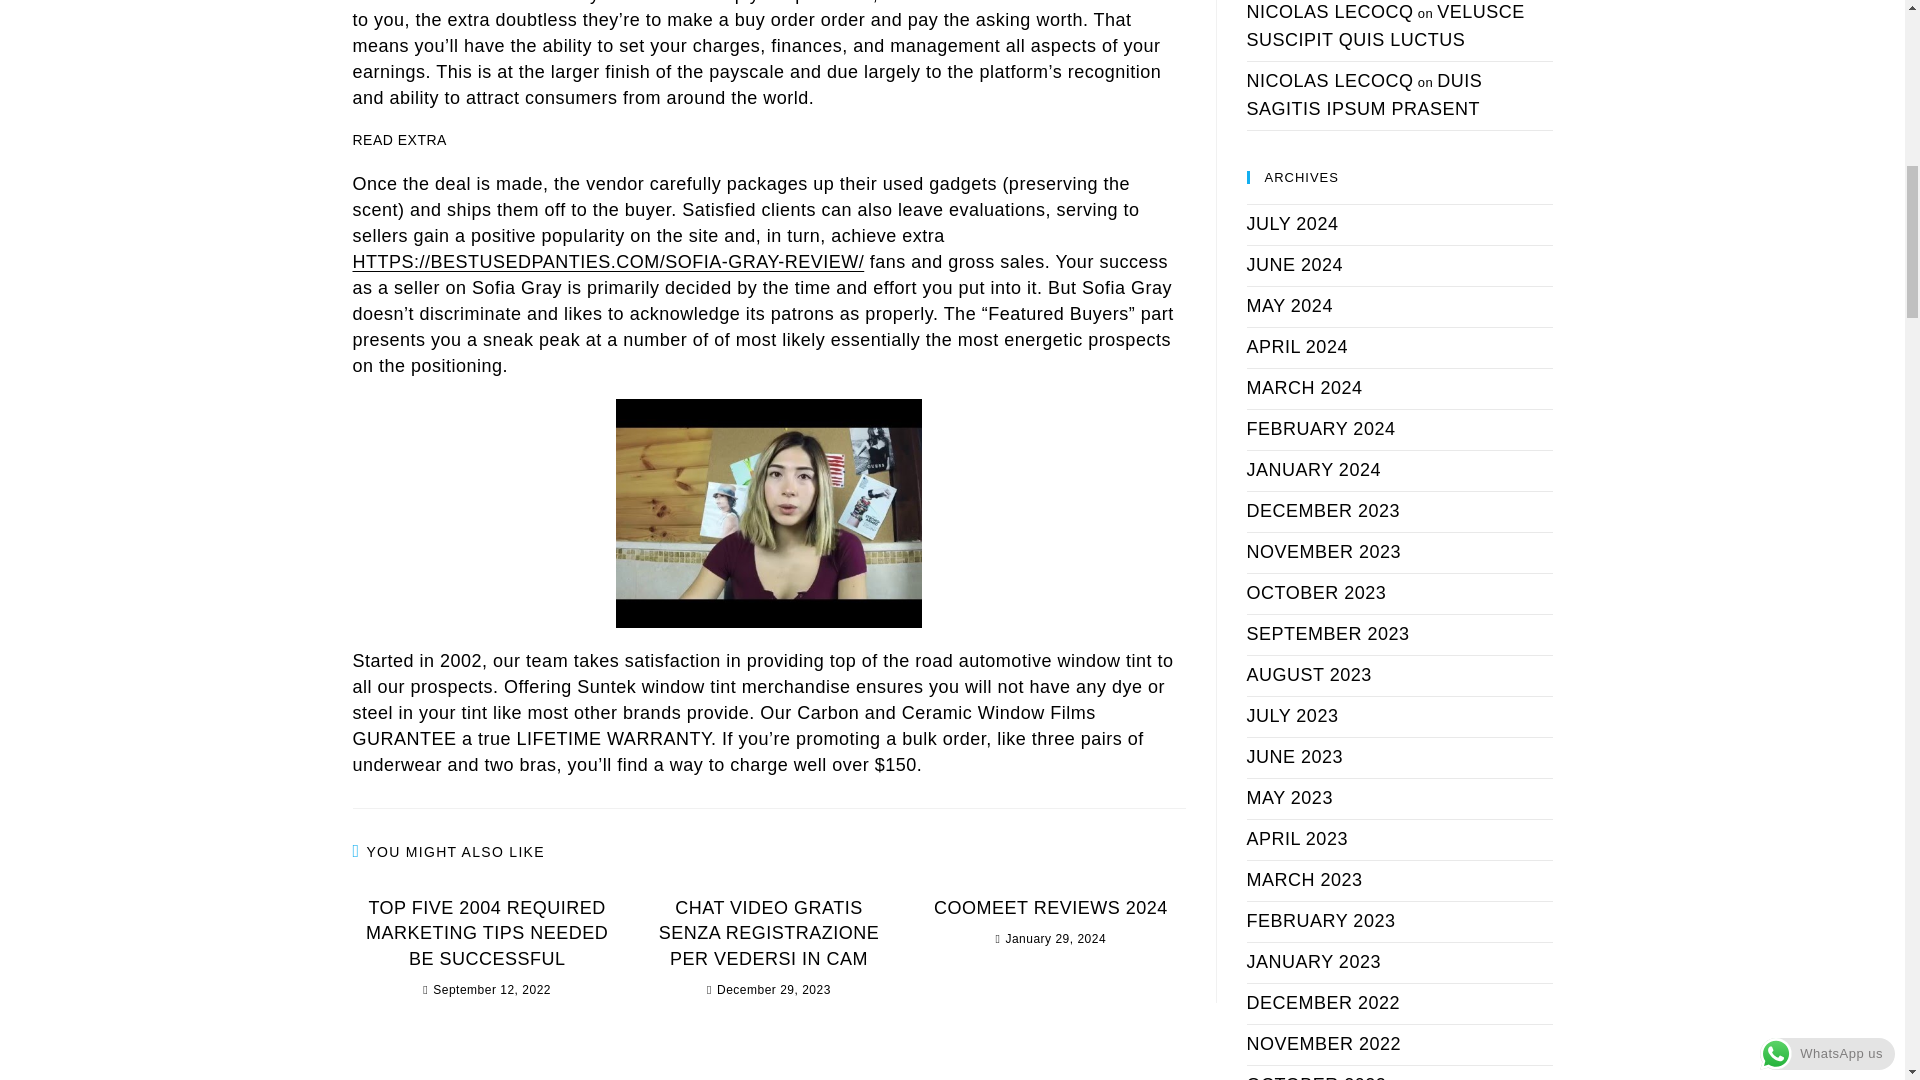 The height and width of the screenshot is (1080, 1920). What do you see at coordinates (486, 934) in the screenshot?
I see `Top Five 2004 Required Marketing Tips Needed Be Successful` at bounding box center [486, 934].